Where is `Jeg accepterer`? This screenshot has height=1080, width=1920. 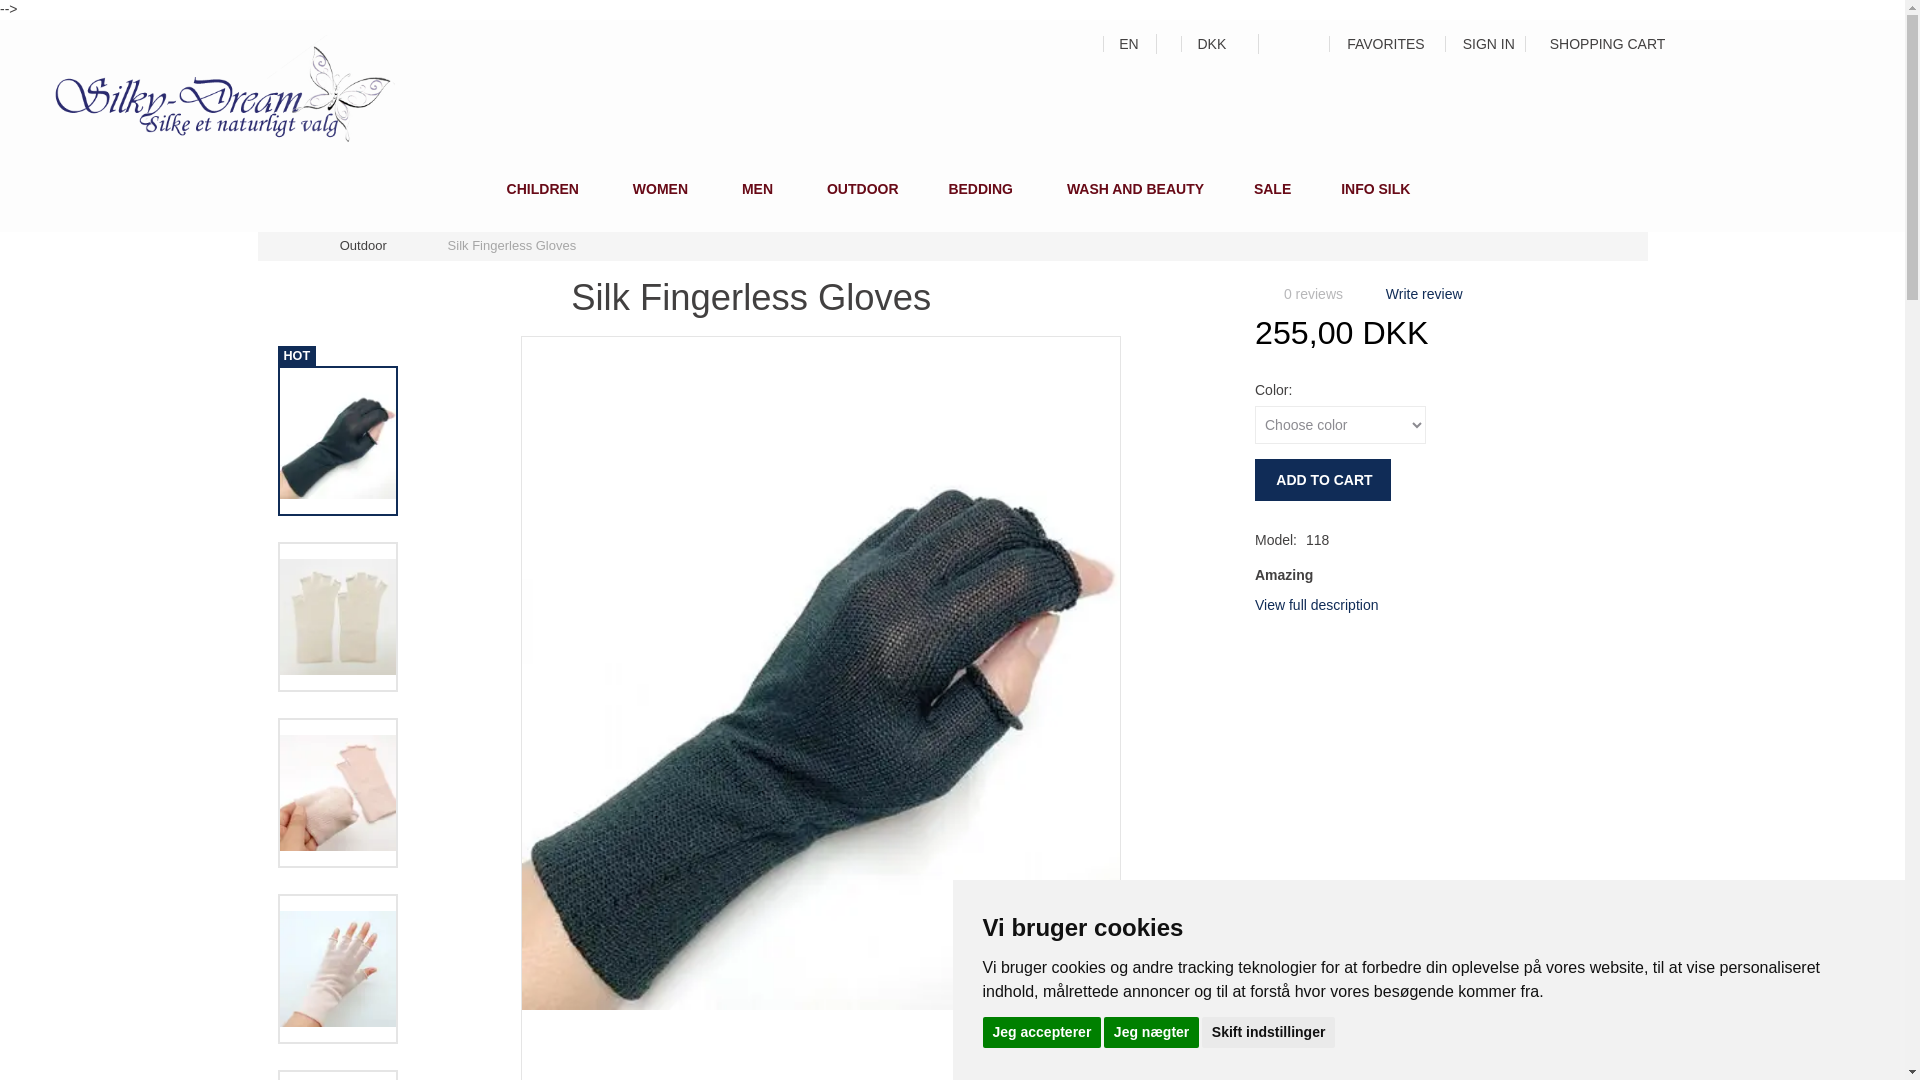
Jeg accepterer is located at coordinates (1040, 1031).